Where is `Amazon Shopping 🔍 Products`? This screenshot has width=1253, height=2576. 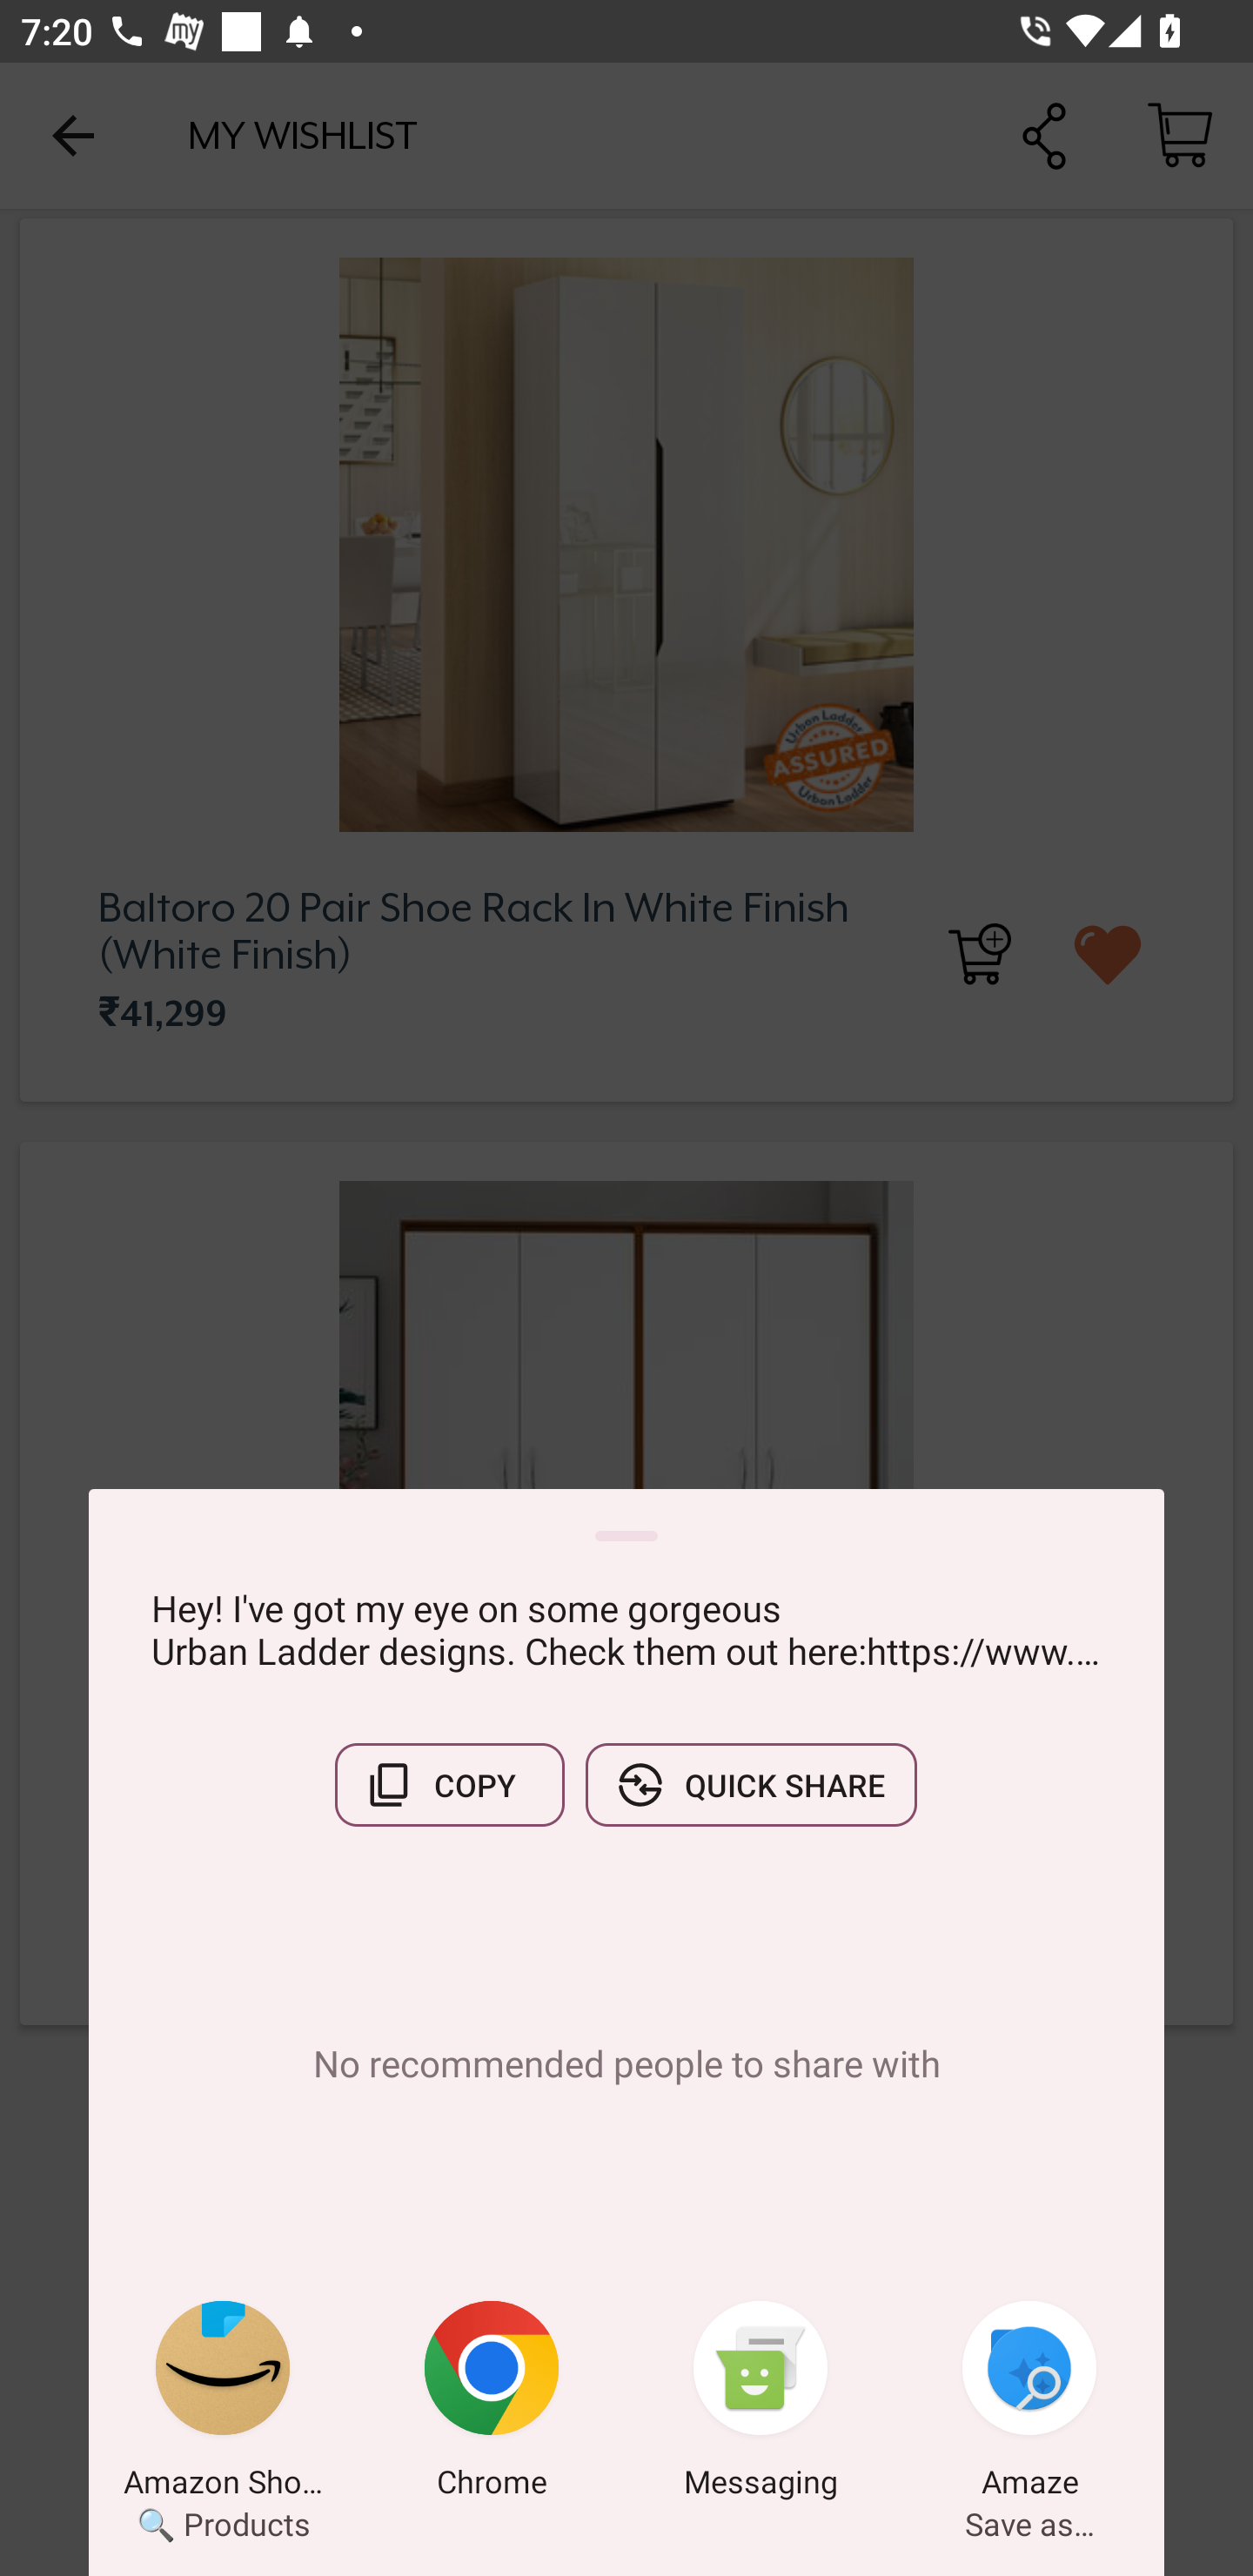 Amazon Shopping 🔍 Products is located at coordinates (223, 2405).